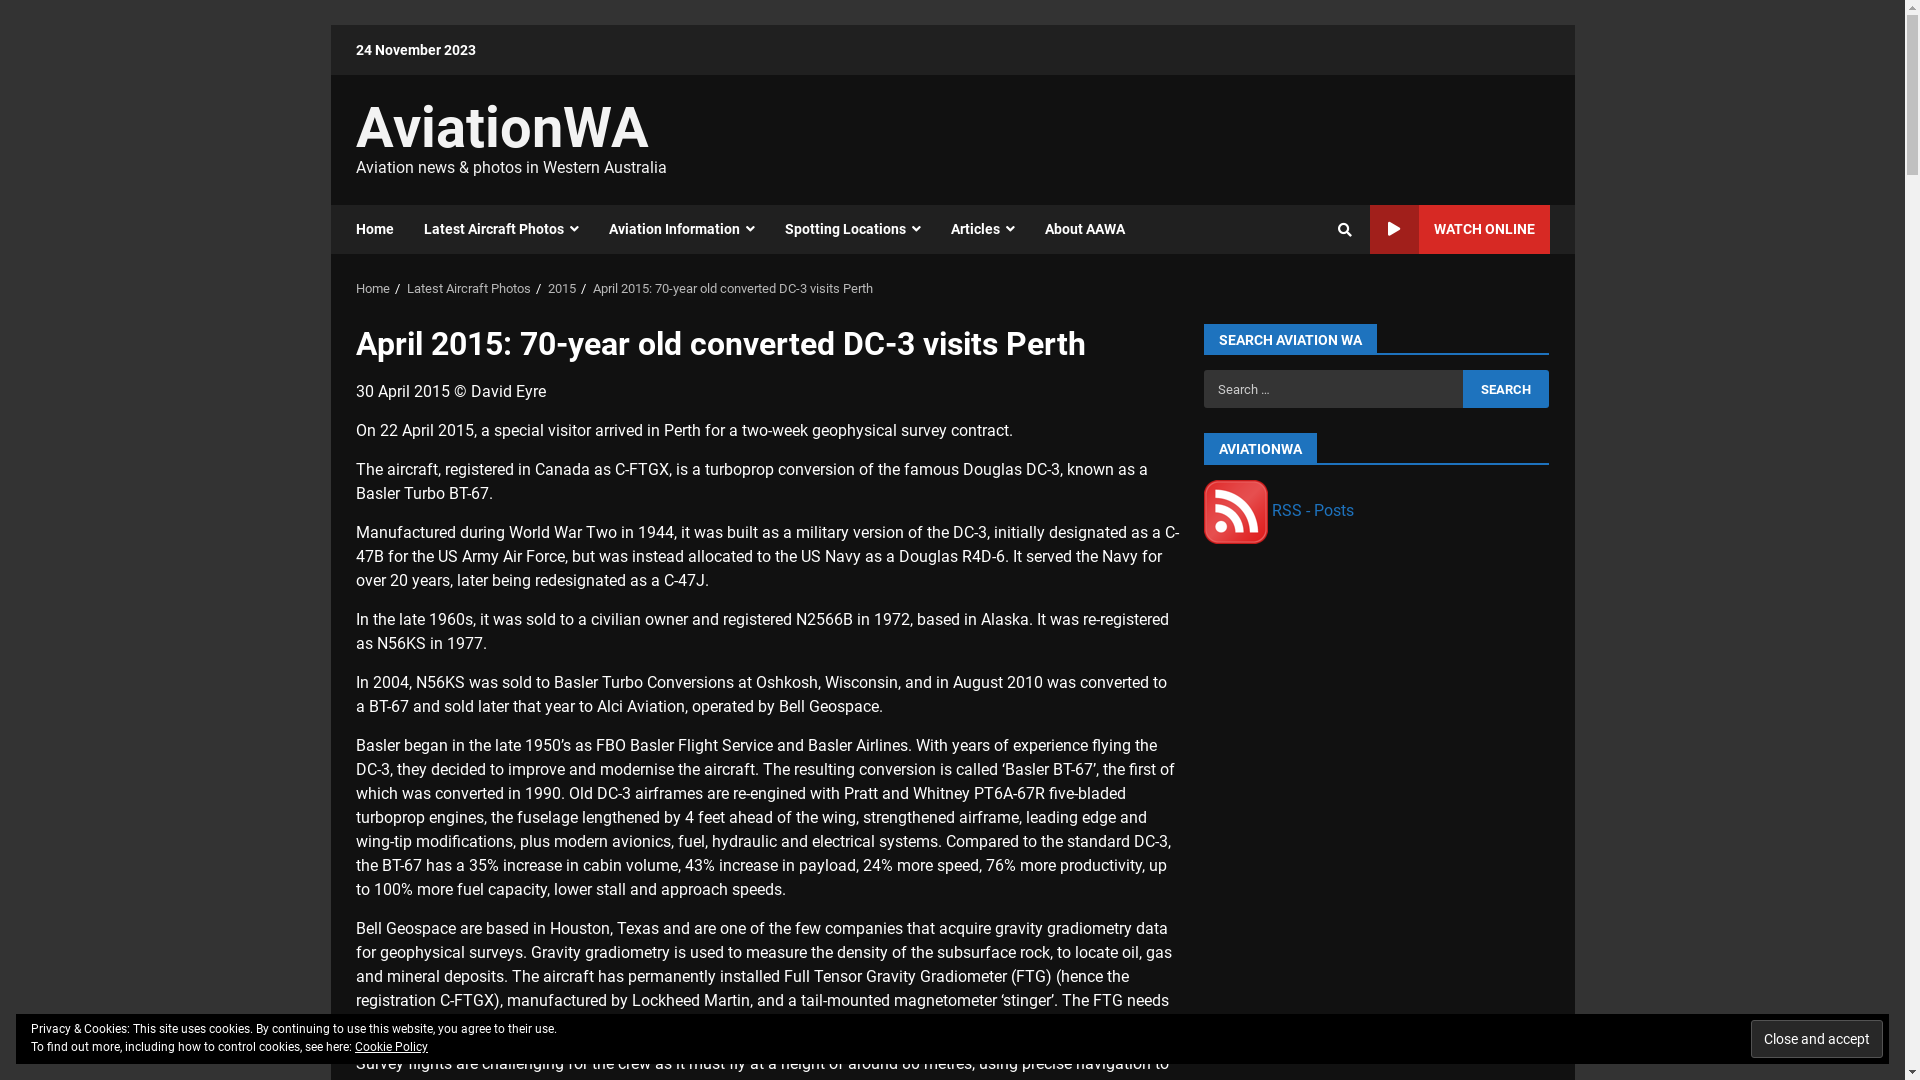  I want to click on Search, so click(1345, 229).